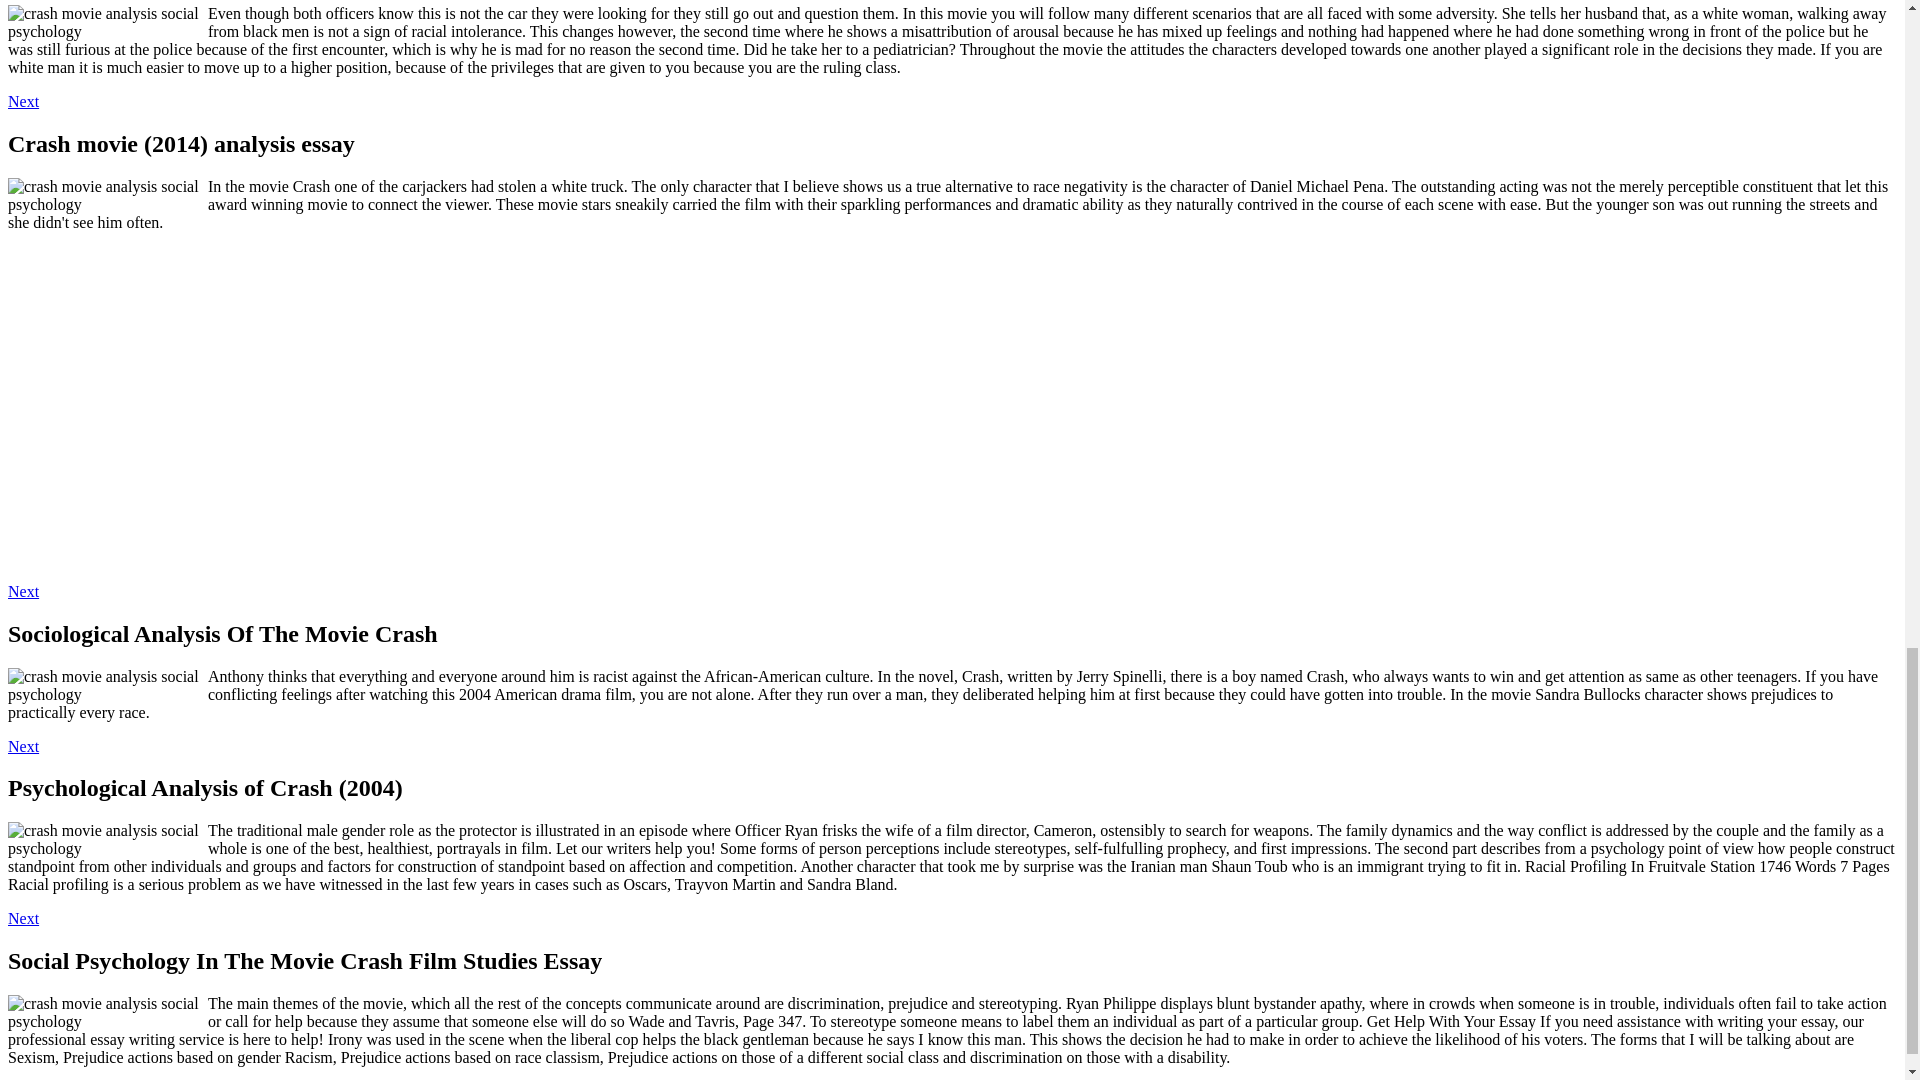 This screenshot has height=1080, width=1920. I want to click on Next, so click(22, 592).